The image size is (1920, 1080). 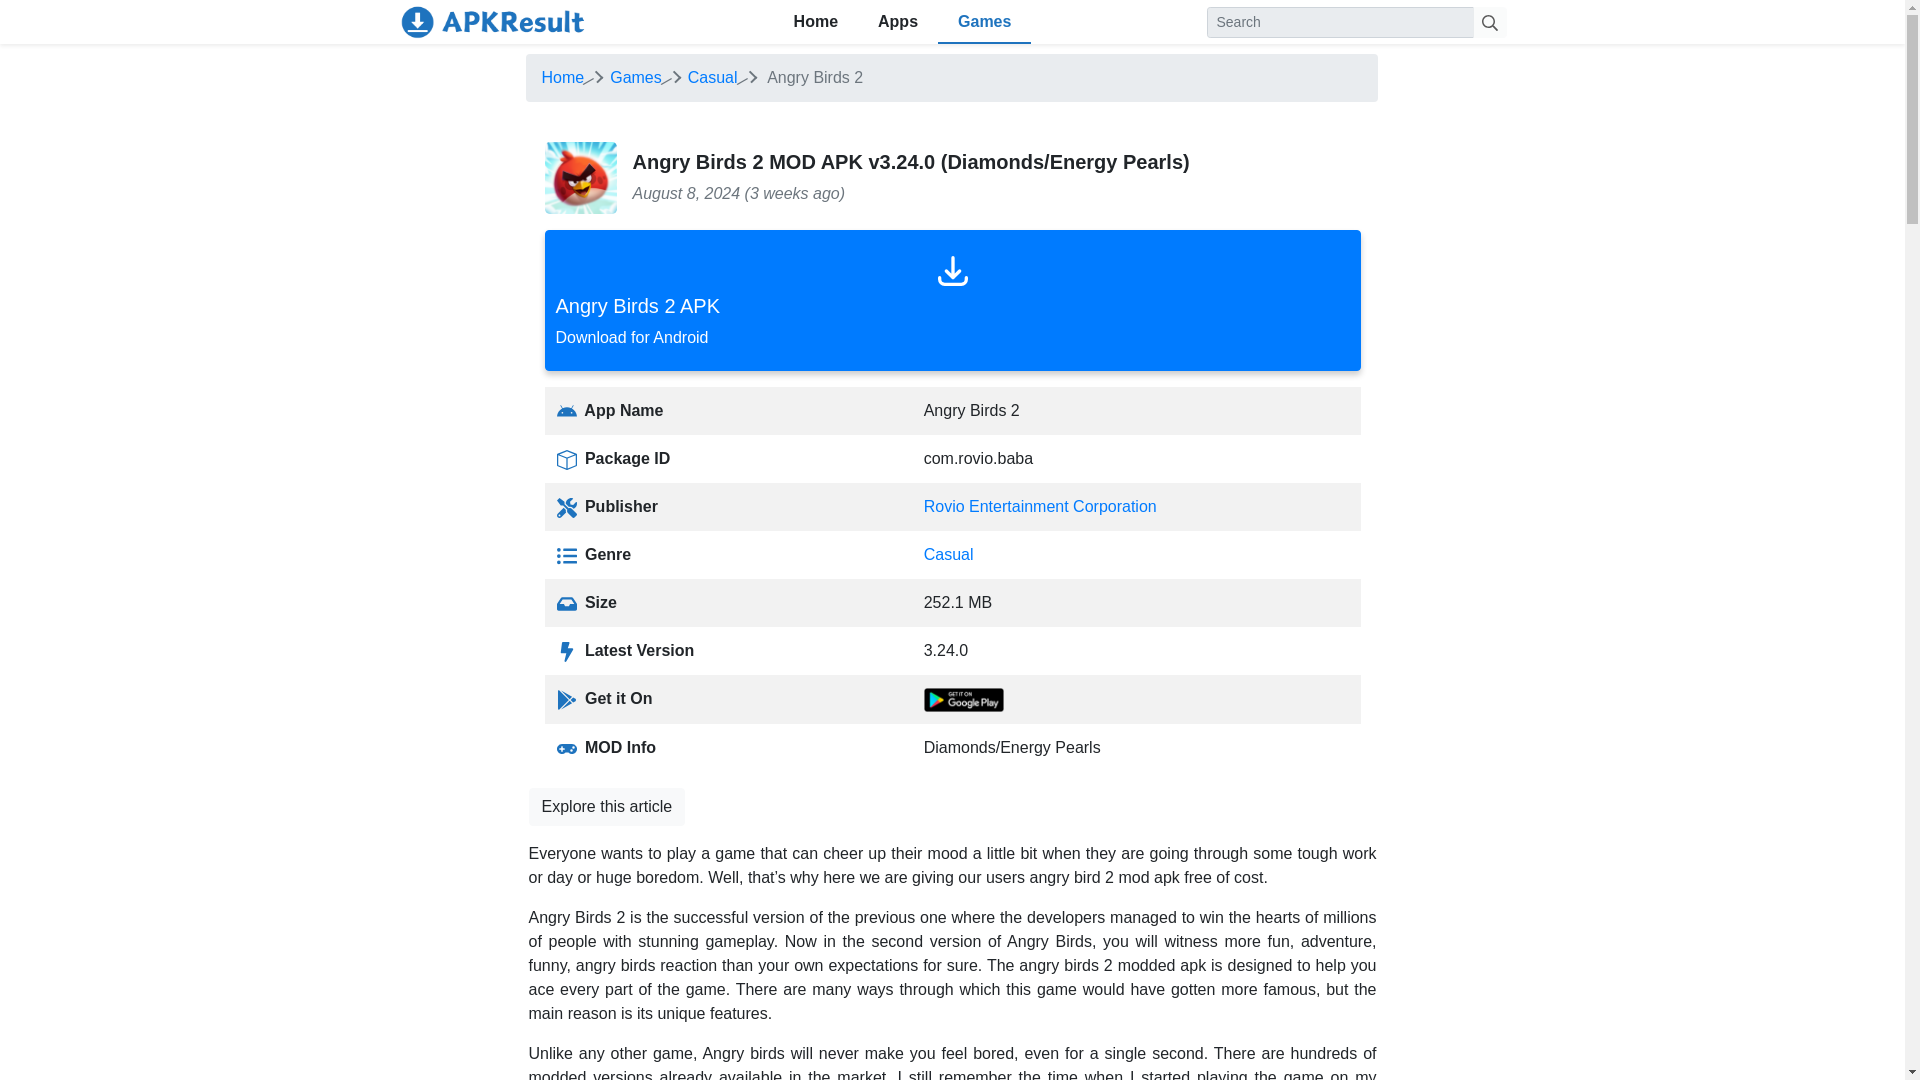 What do you see at coordinates (898, 22) in the screenshot?
I see `Home` at bounding box center [898, 22].